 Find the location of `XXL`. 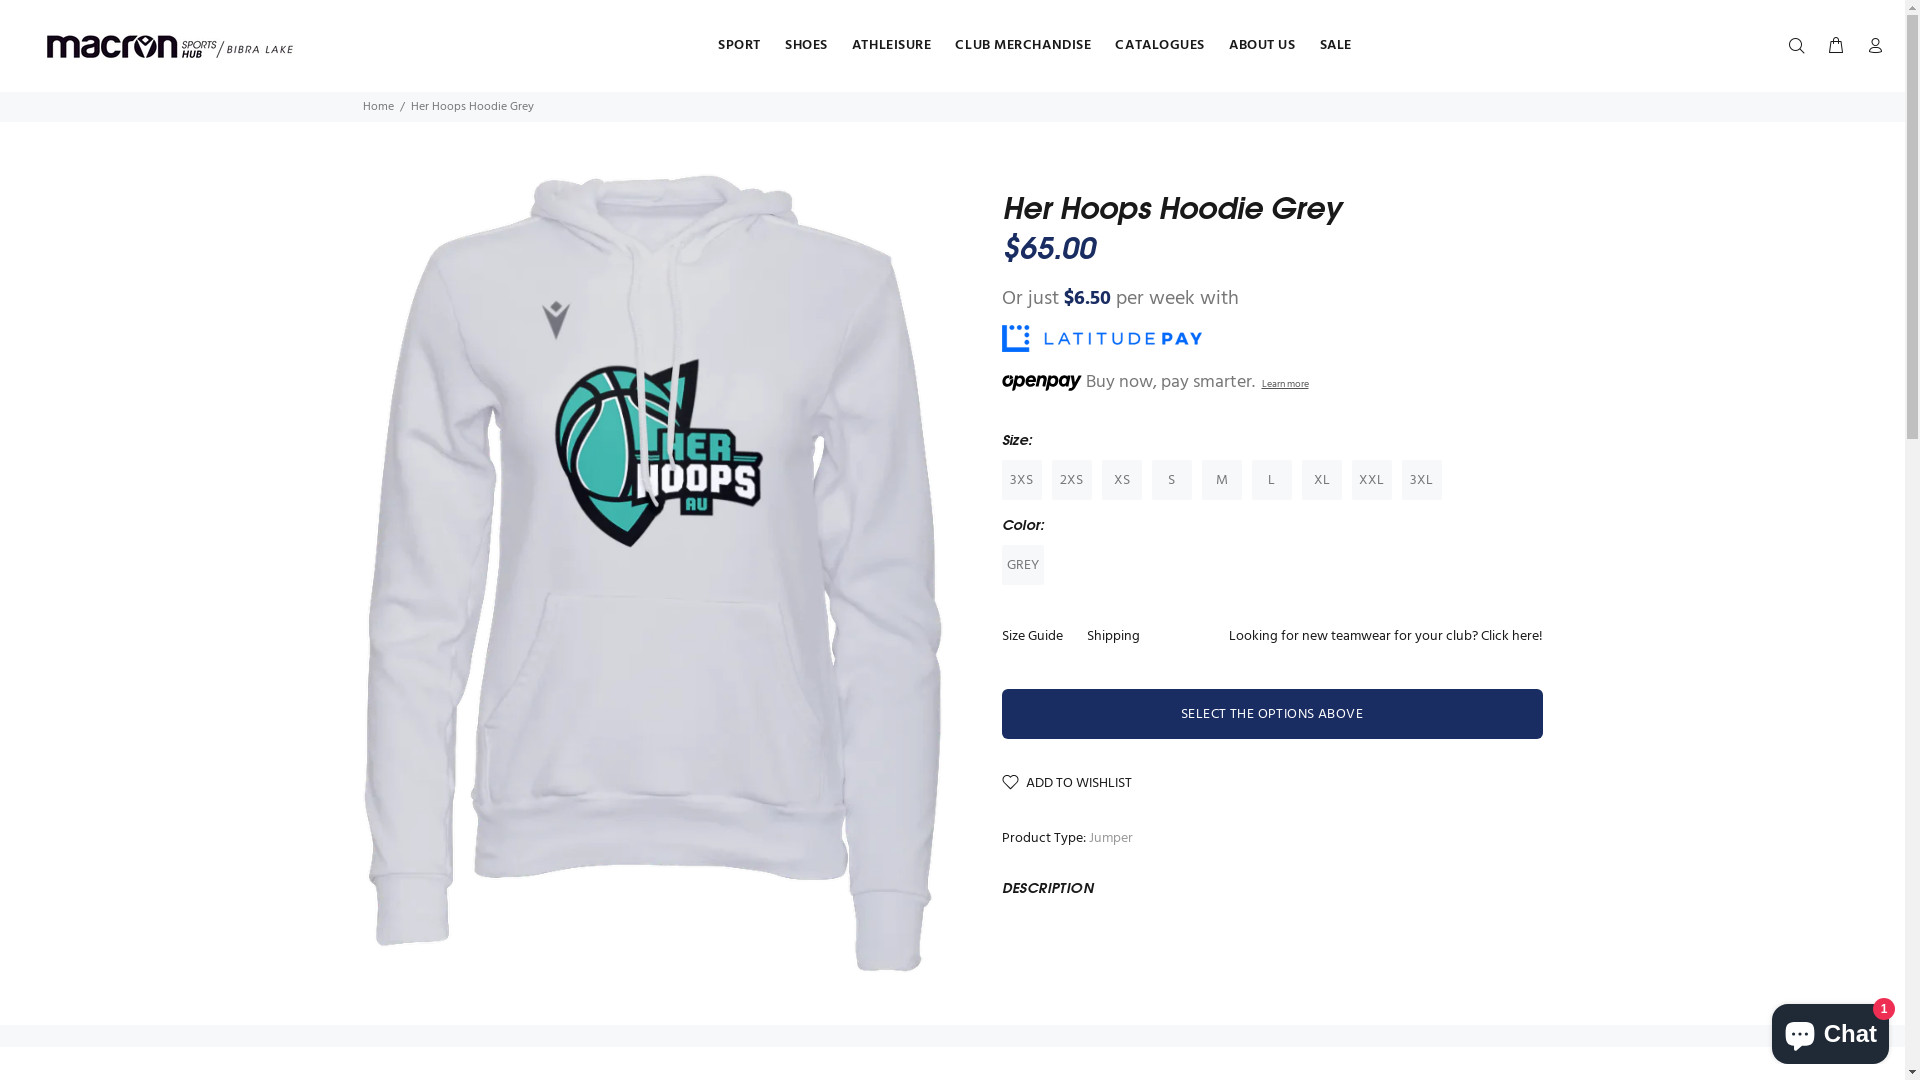

XXL is located at coordinates (1372, 480).